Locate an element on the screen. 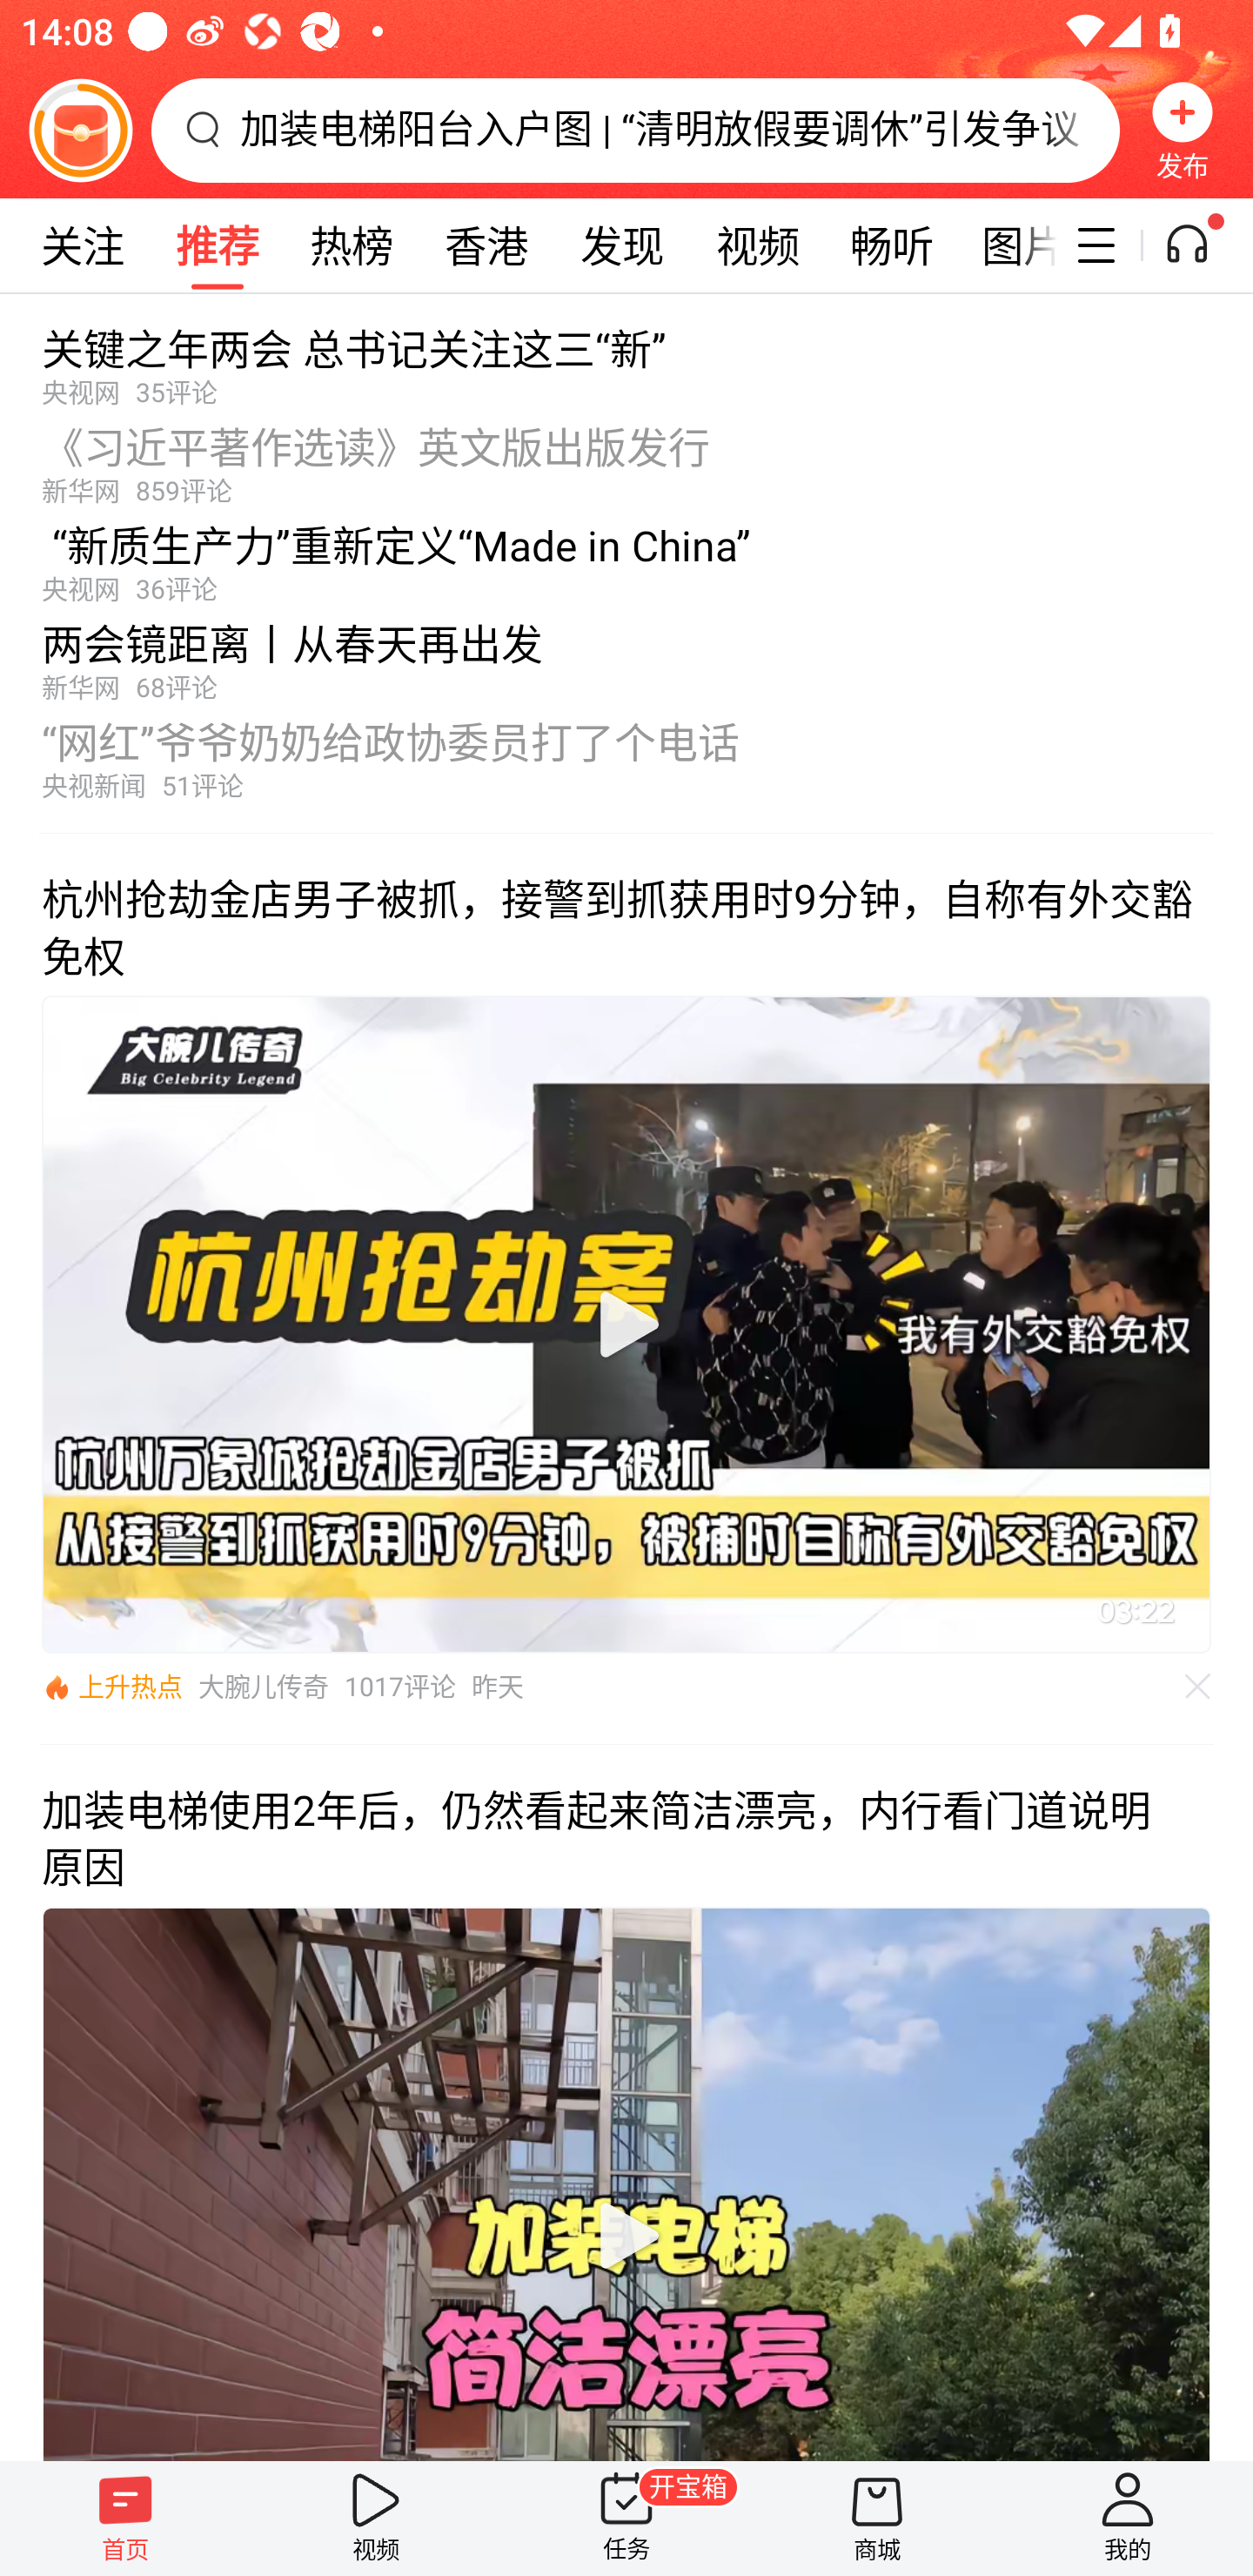  关注 is located at coordinates (82, 245).